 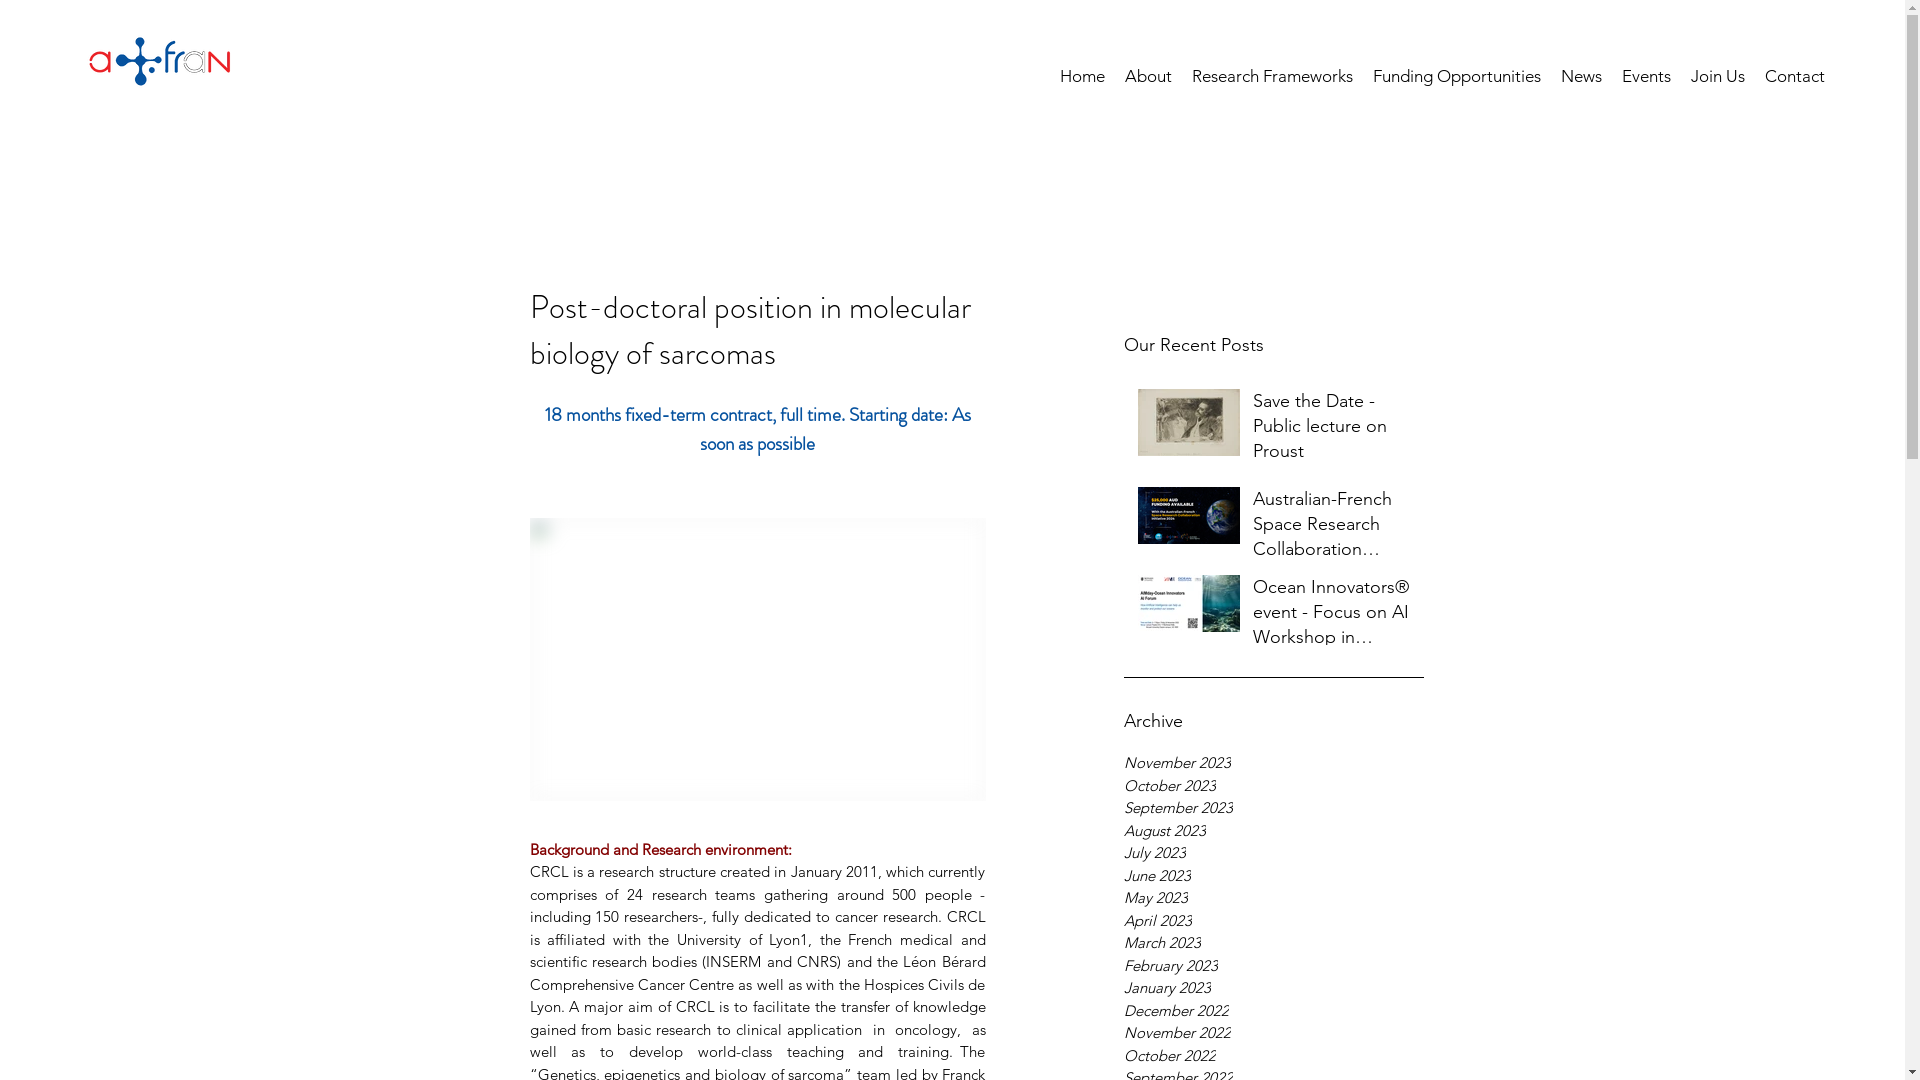 I want to click on September 2023, so click(x=1274, y=808).